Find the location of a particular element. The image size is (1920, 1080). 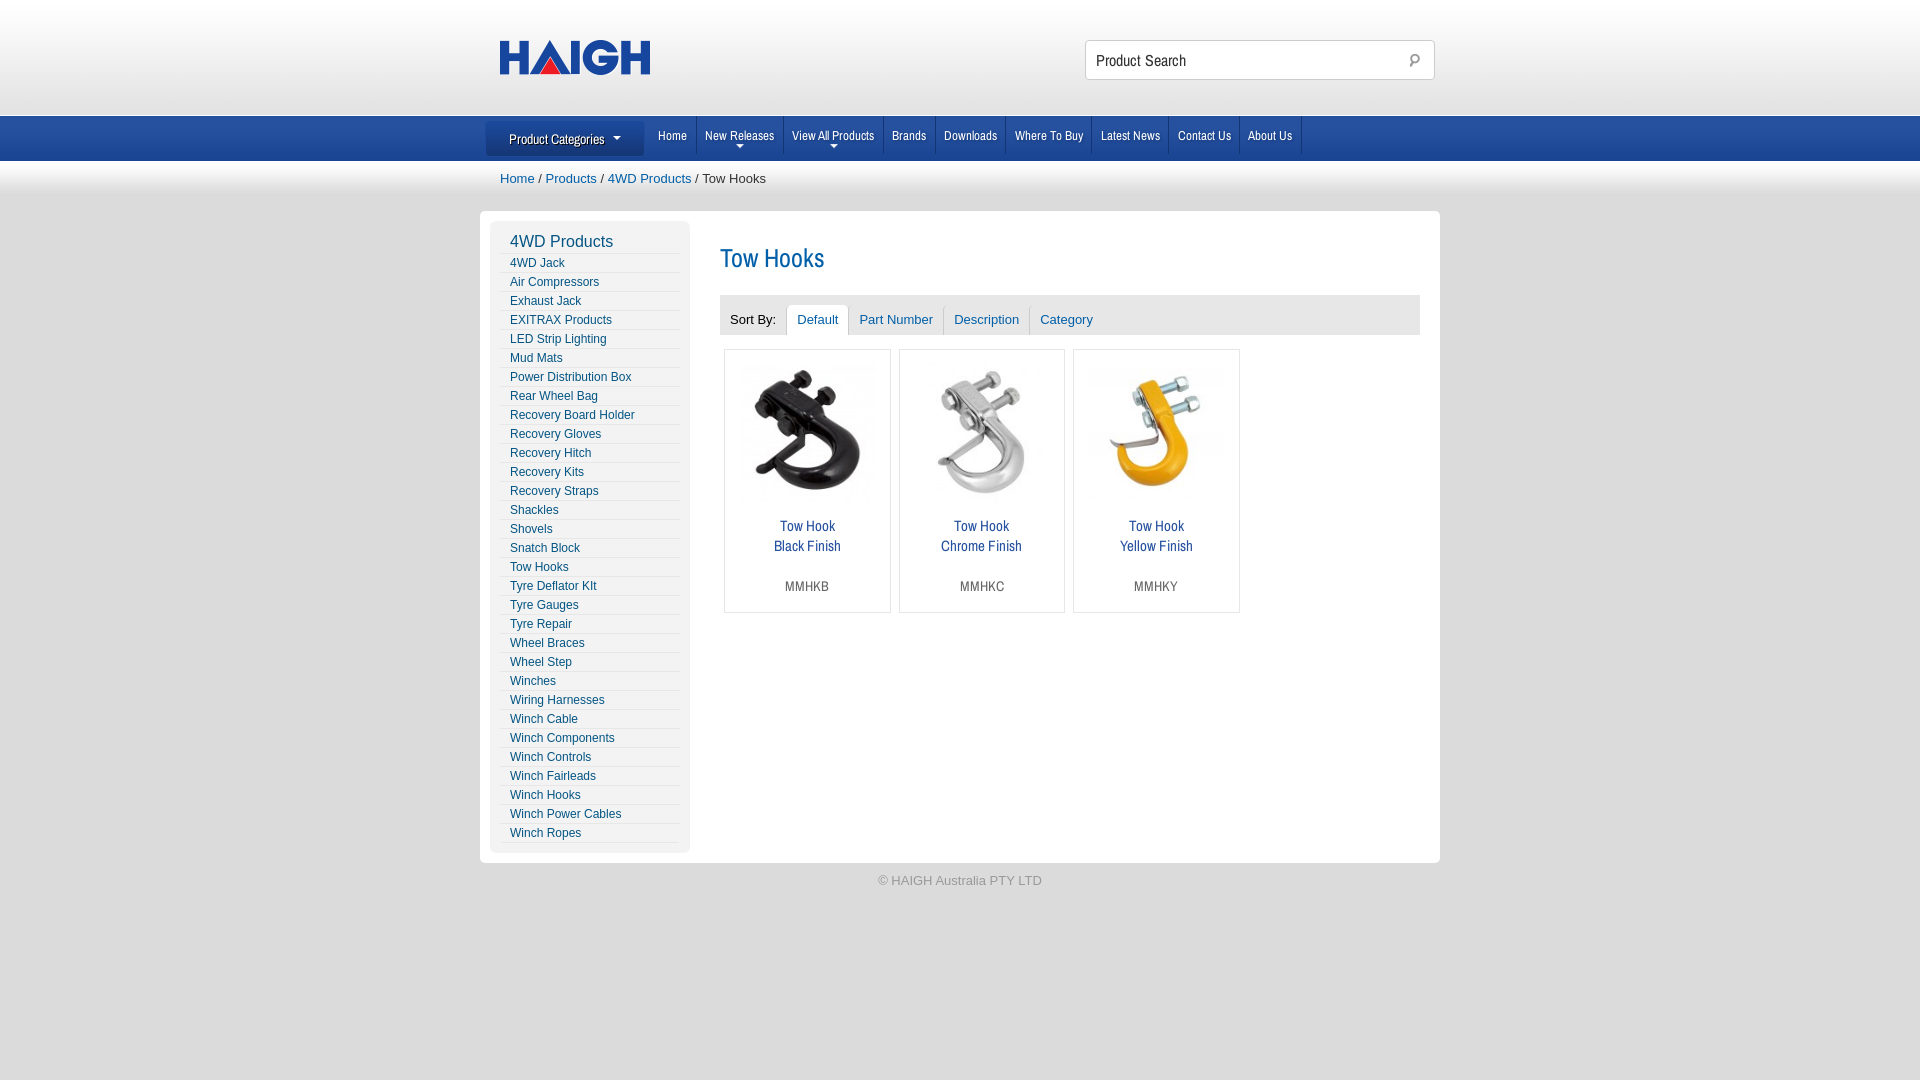

Recovery Gloves is located at coordinates (590, 434).